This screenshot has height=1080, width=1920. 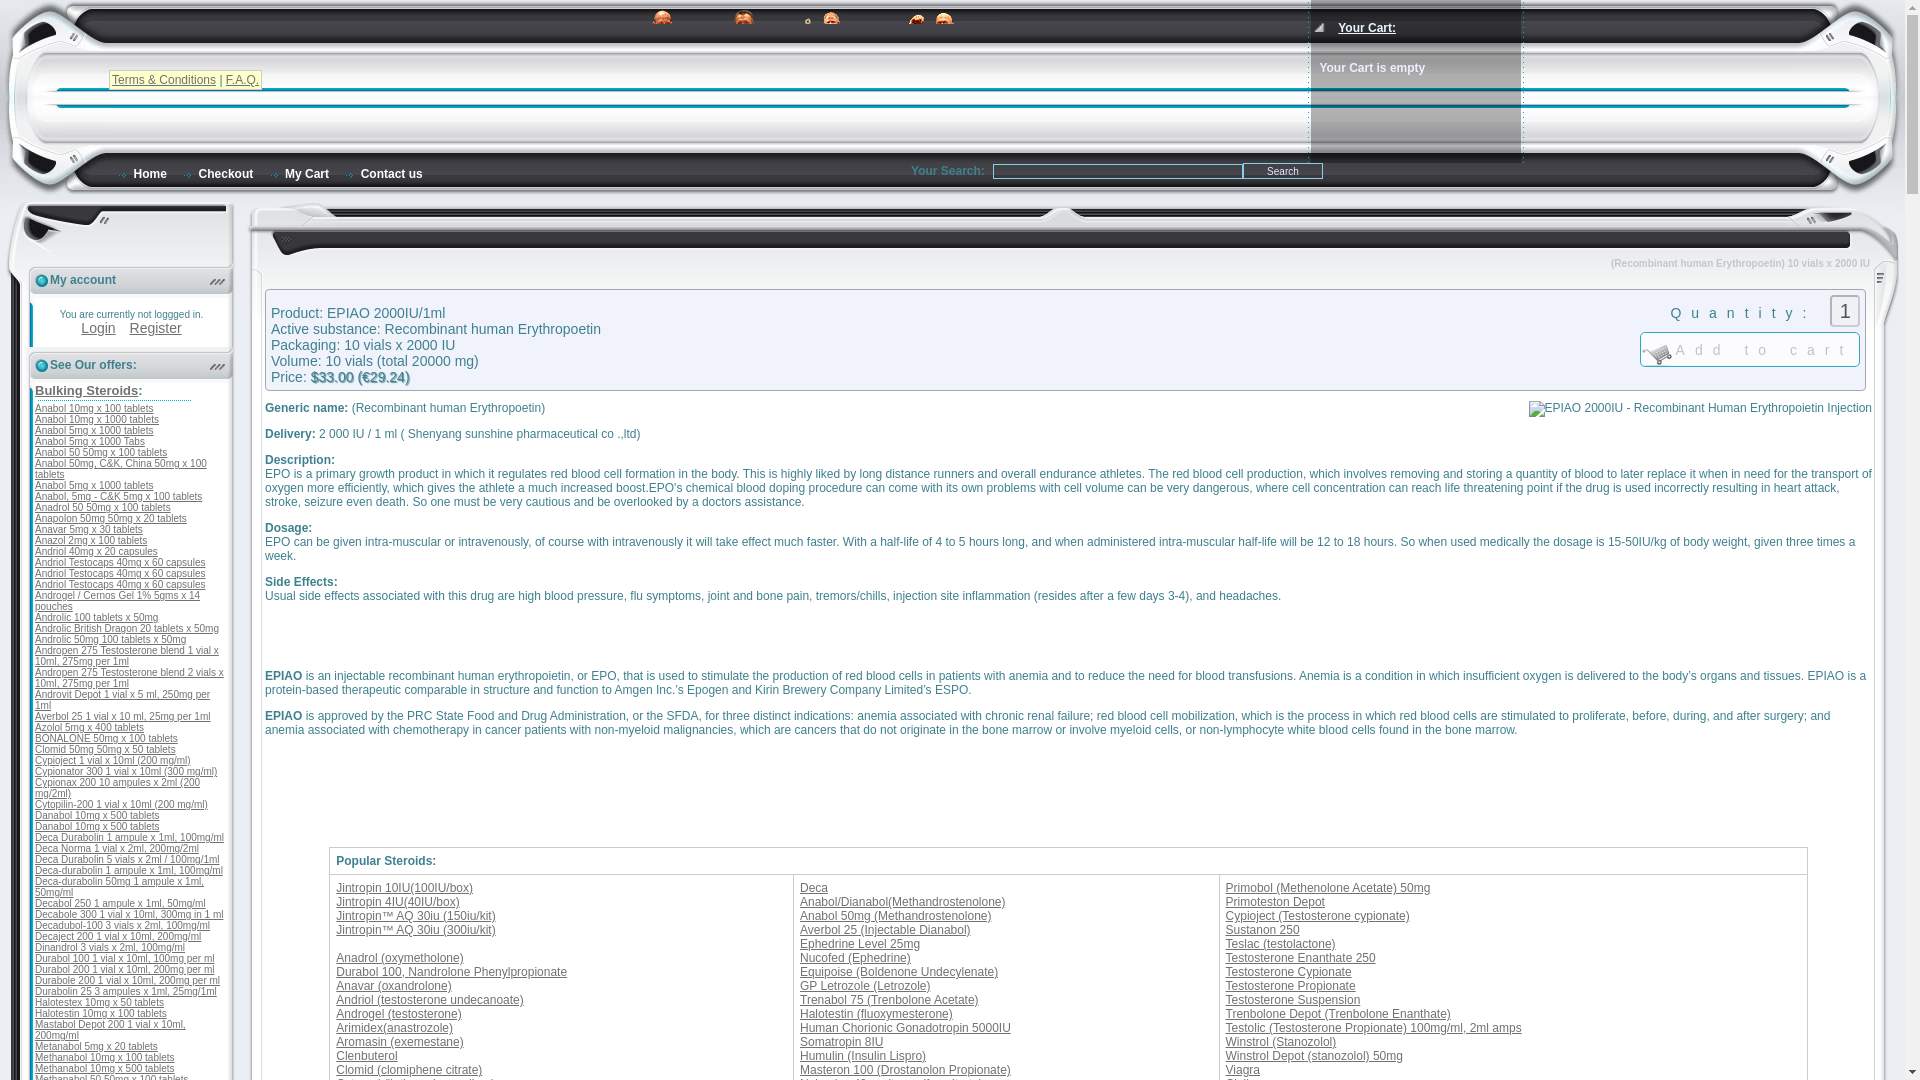 I want to click on F.A.Q., so click(x=242, y=80).